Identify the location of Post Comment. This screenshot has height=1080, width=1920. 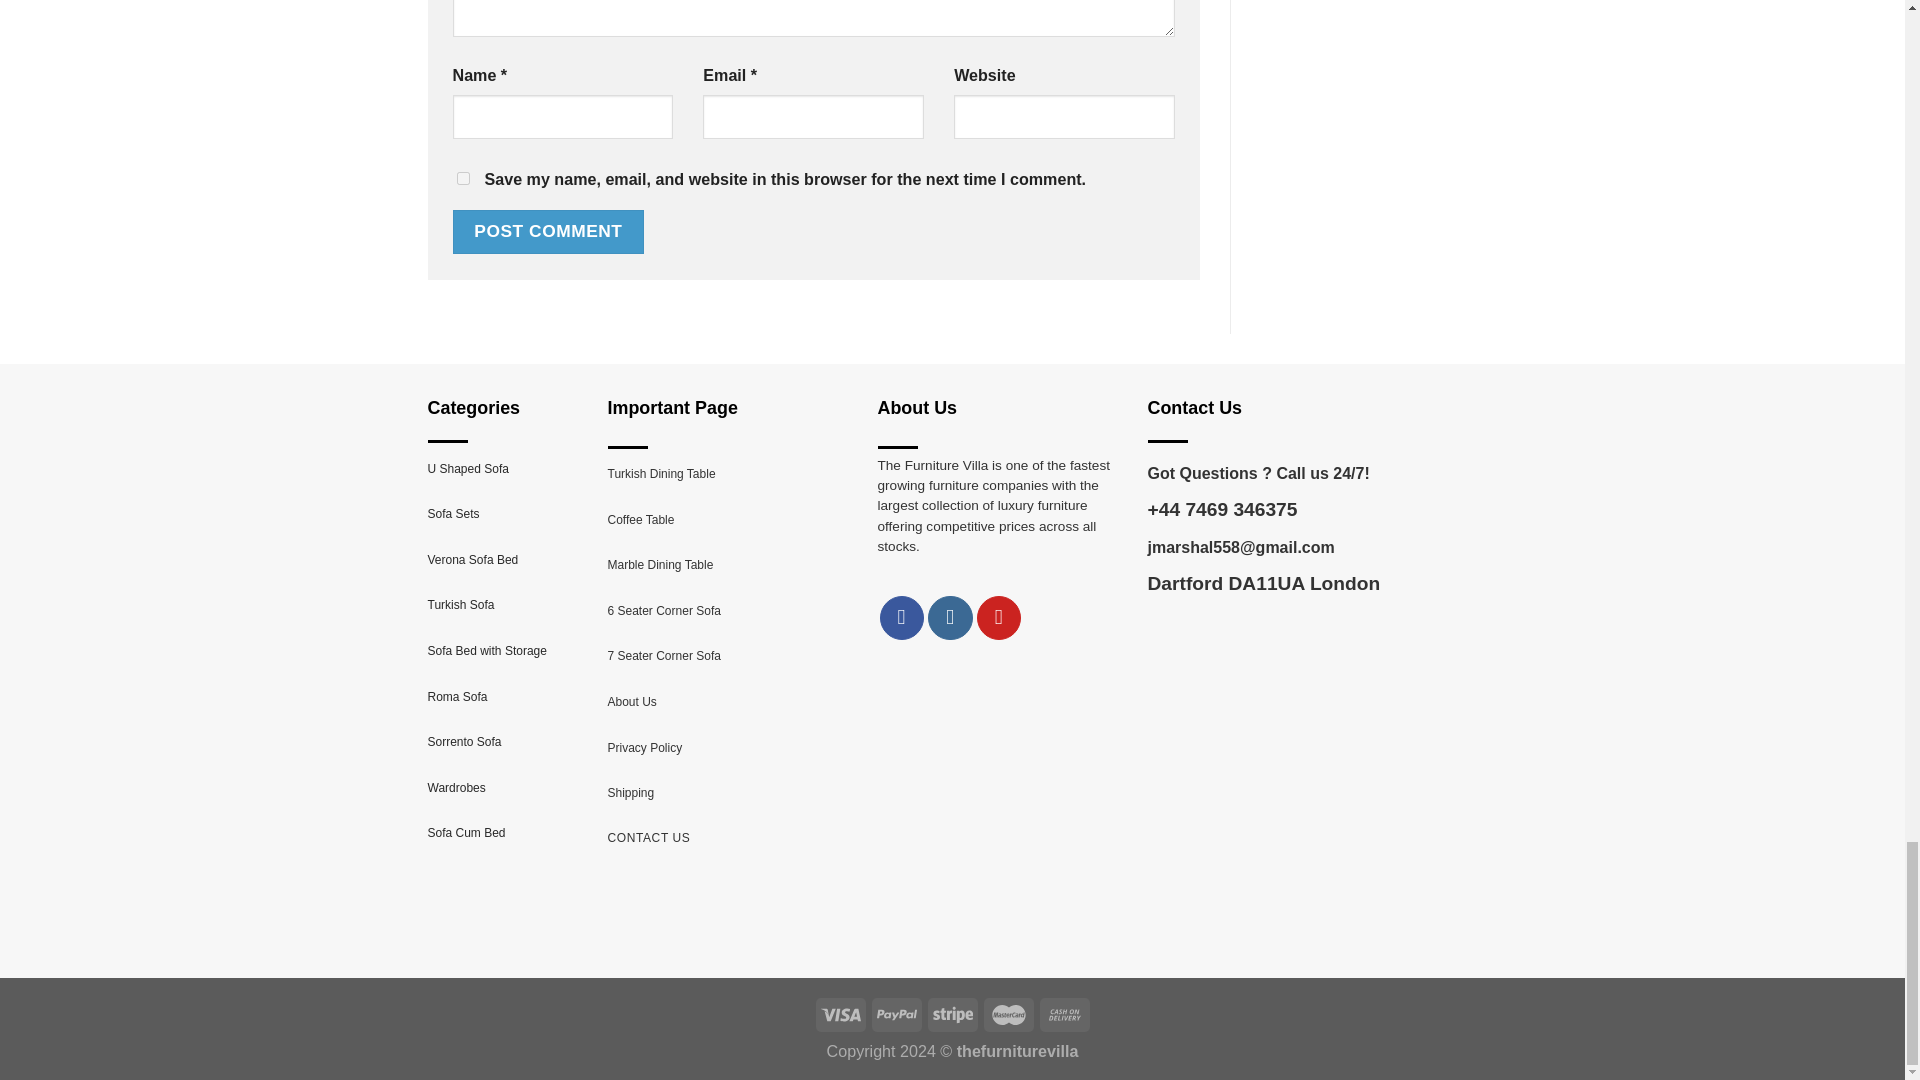
(547, 231).